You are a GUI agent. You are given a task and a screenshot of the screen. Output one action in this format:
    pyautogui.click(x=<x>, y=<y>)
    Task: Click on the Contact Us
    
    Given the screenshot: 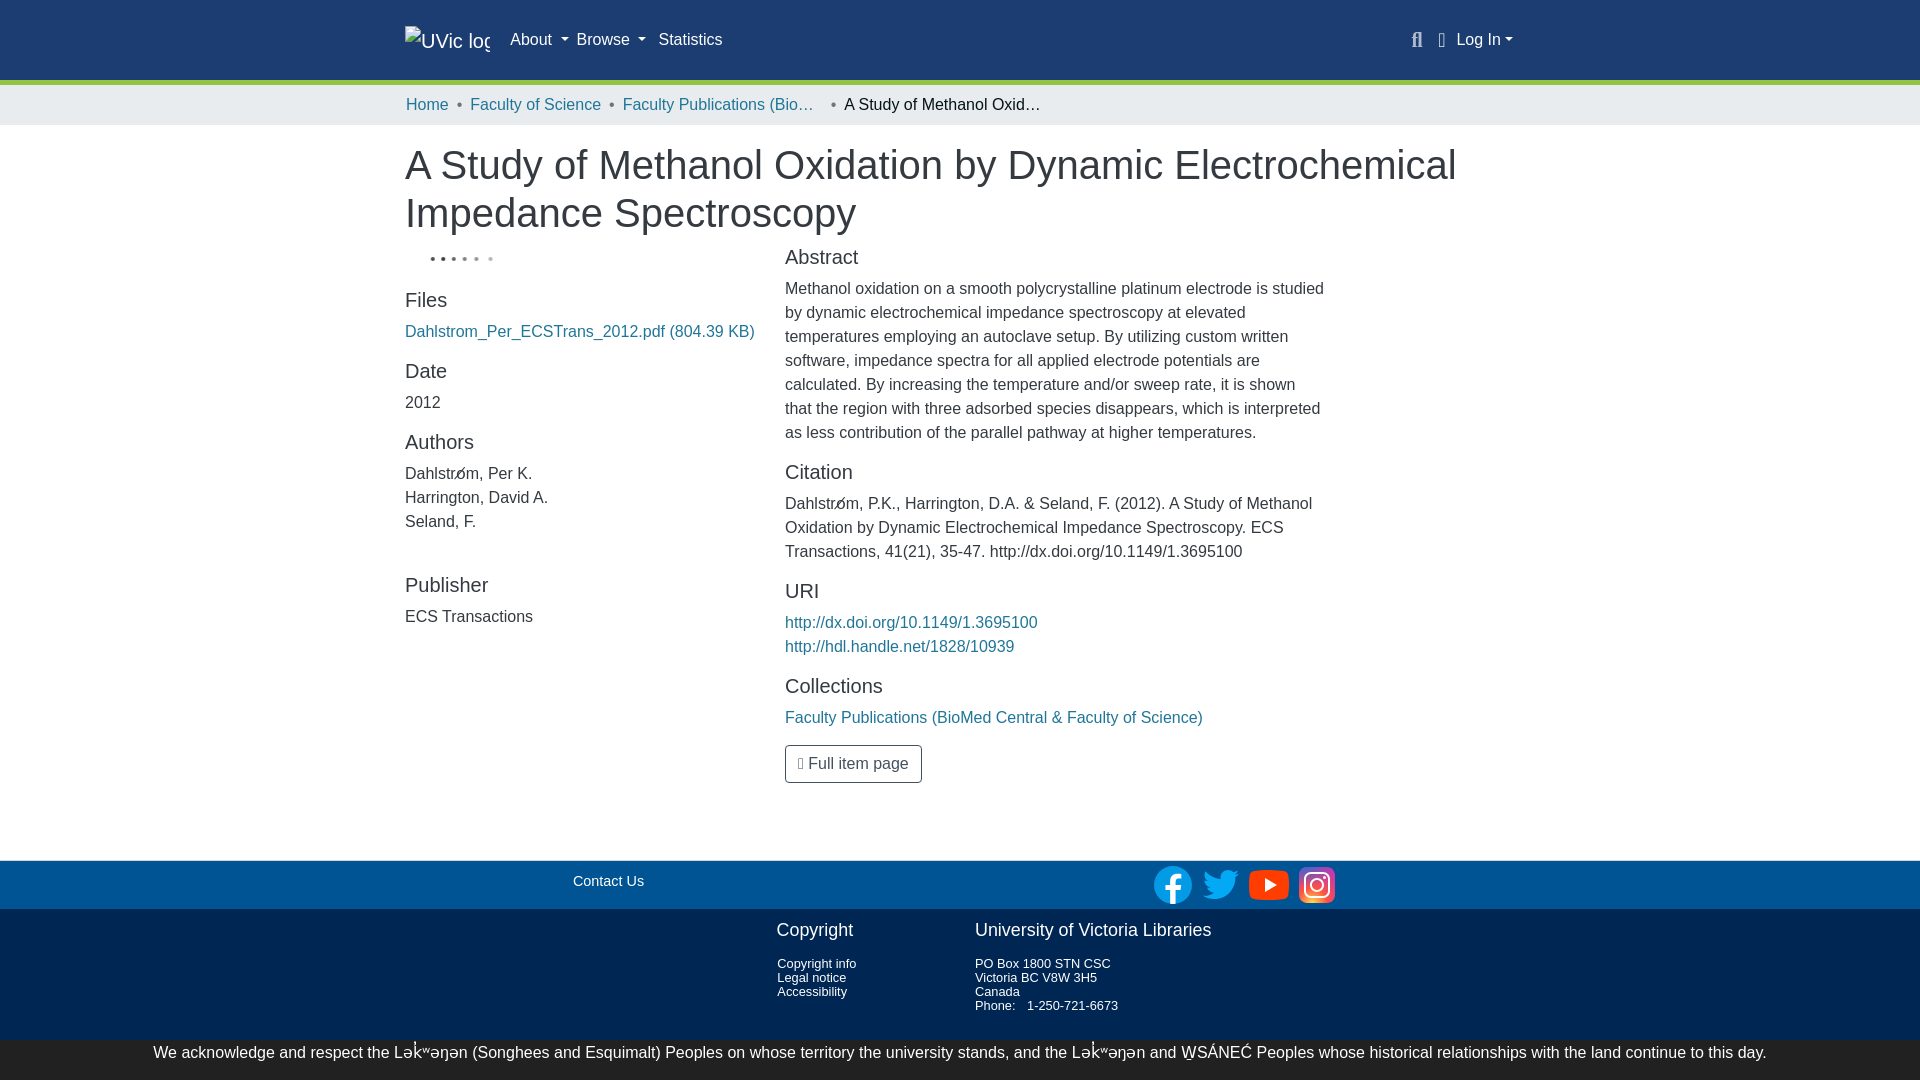 What is the action you would take?
    pyautogui.click(x=608, y=880)
    